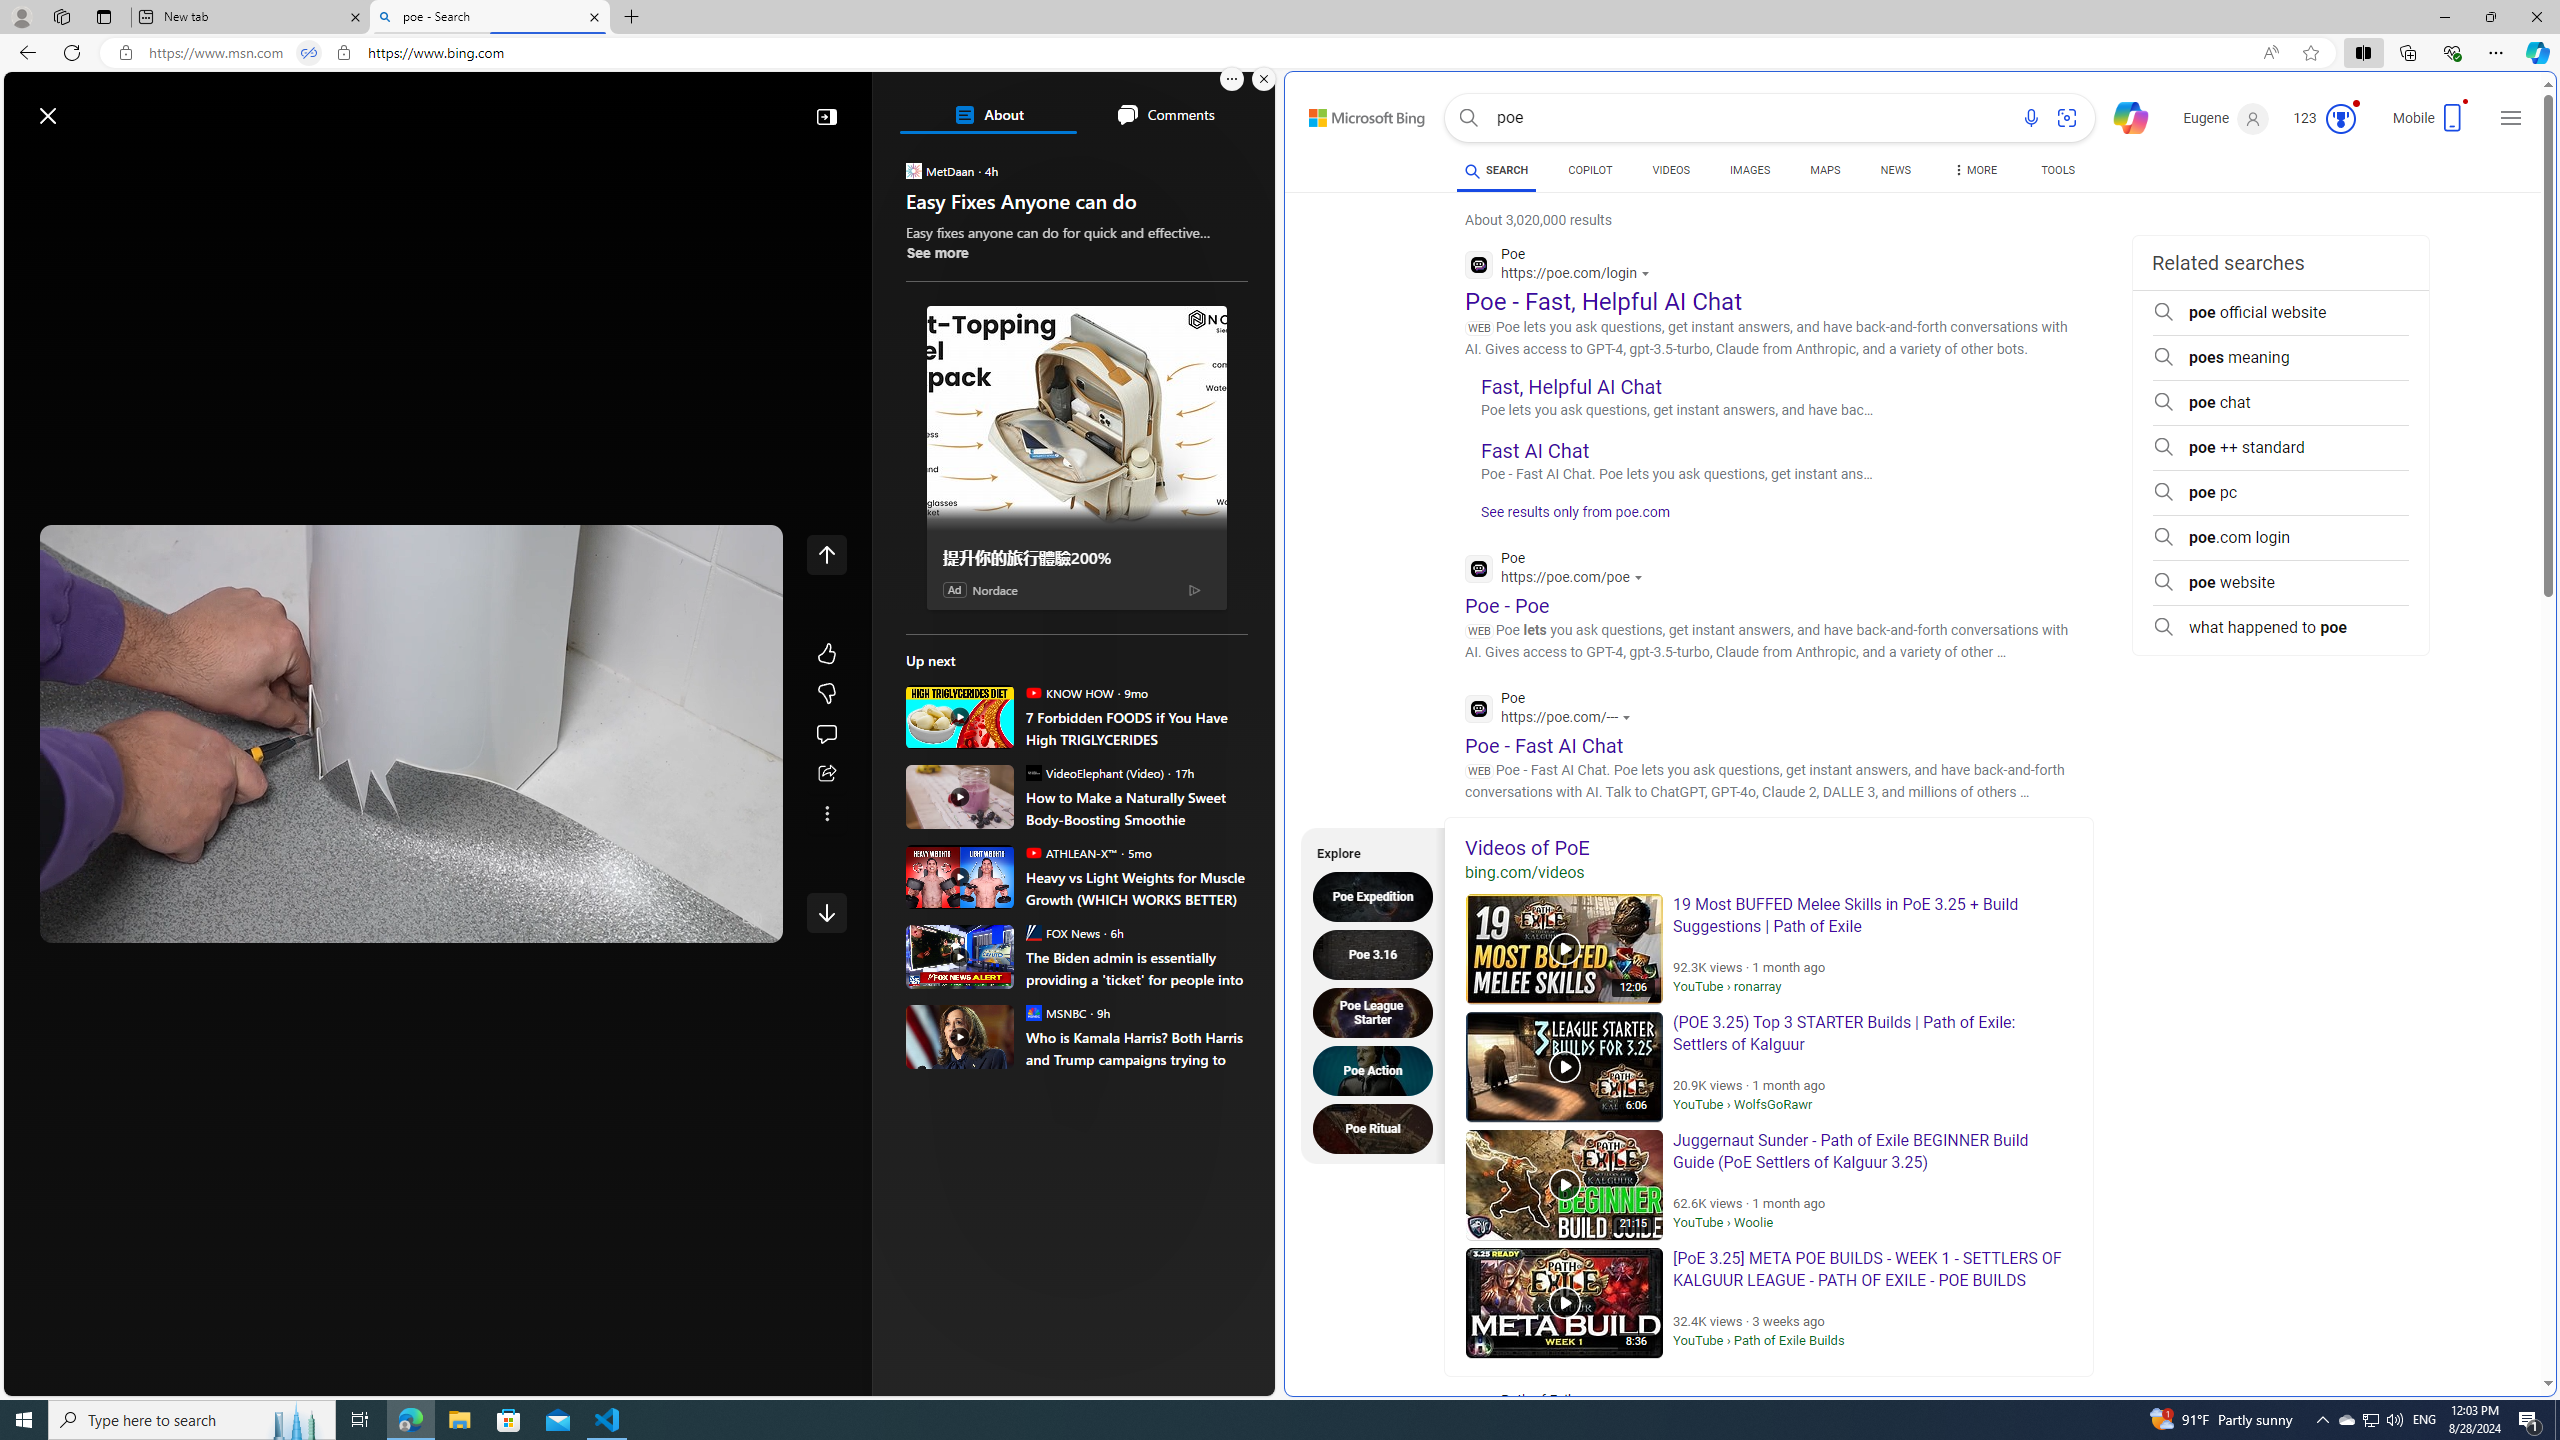 This screenshot has width=2560, height=1440. What do you see at coordinates (1378, 1128) in the screenshot?
I see `Poe Ritual` at bounding box center [1378, 1128].